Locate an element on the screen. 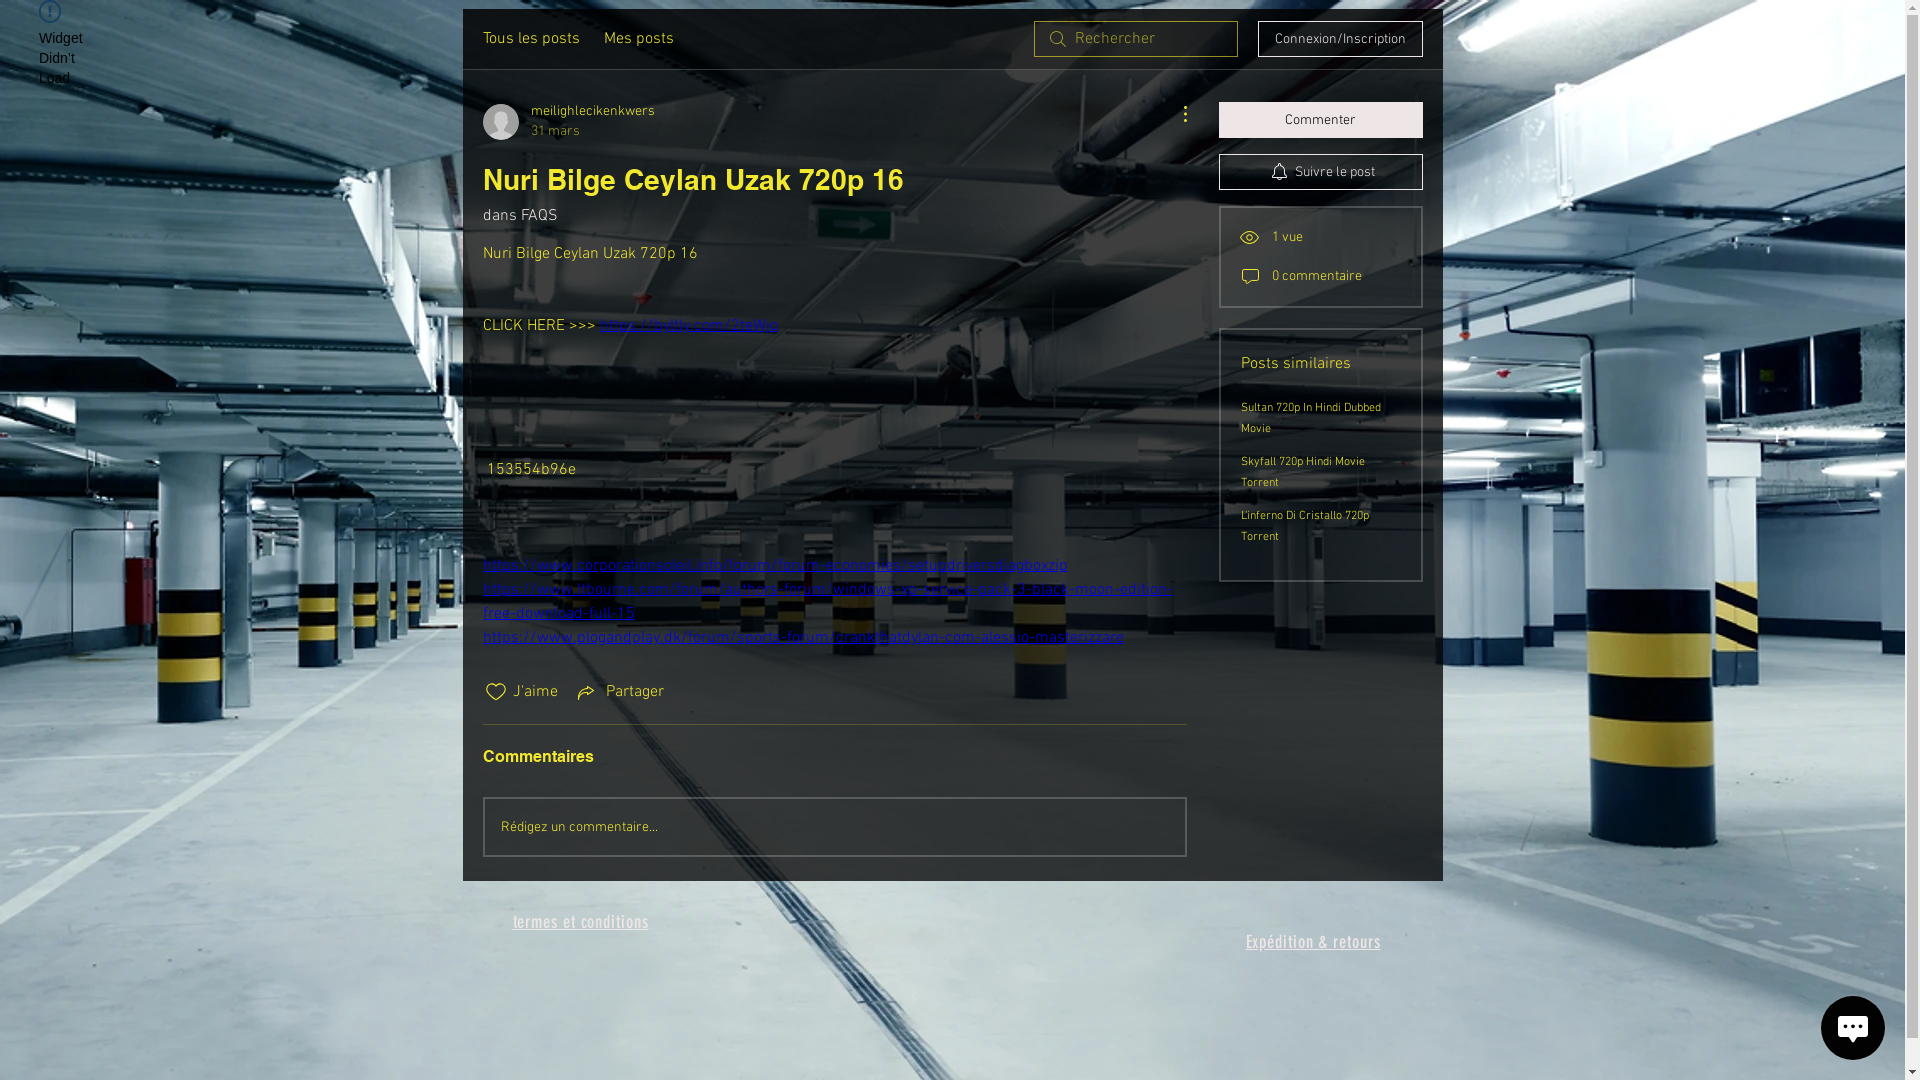  Connexion/Inscription is located at coordinates (1340, 39).